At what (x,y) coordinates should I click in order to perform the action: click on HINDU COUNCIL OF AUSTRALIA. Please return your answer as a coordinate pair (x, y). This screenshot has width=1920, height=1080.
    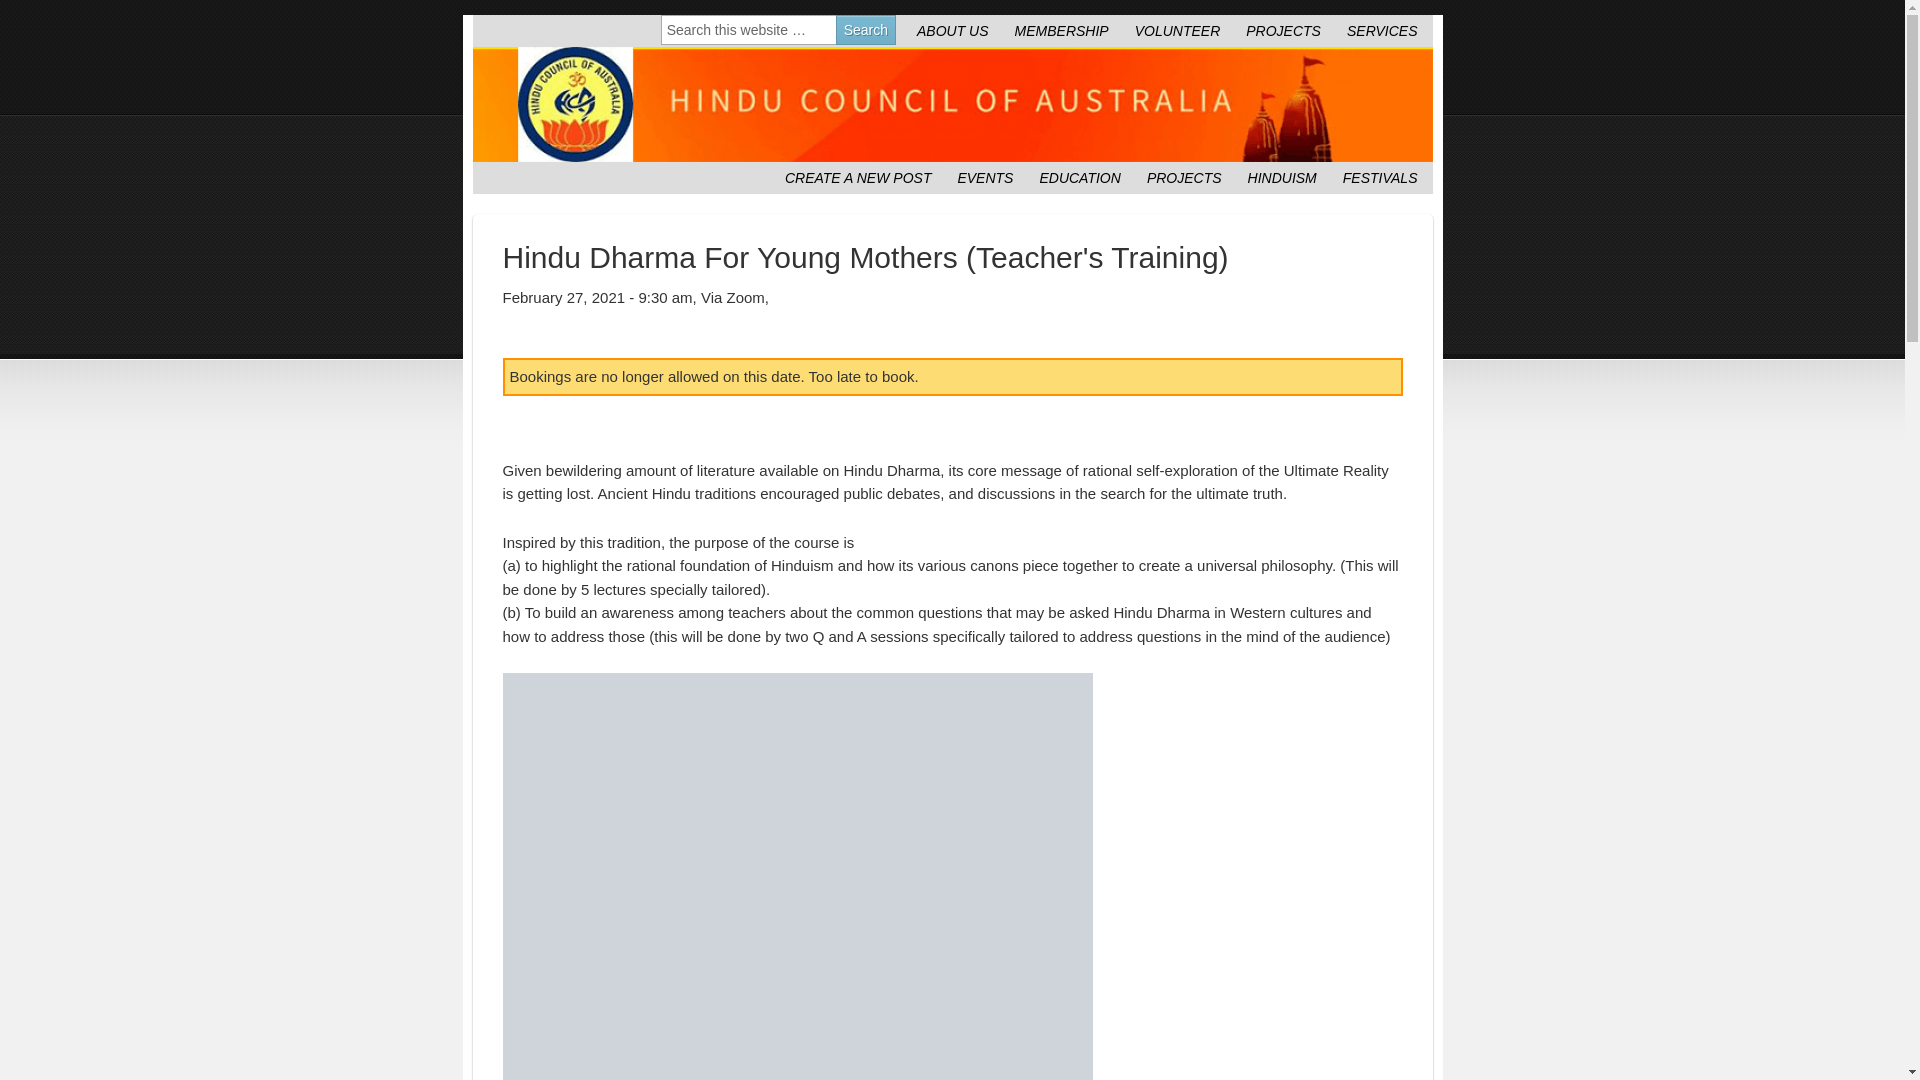
    Looking at the image, I should click on (952, 104).